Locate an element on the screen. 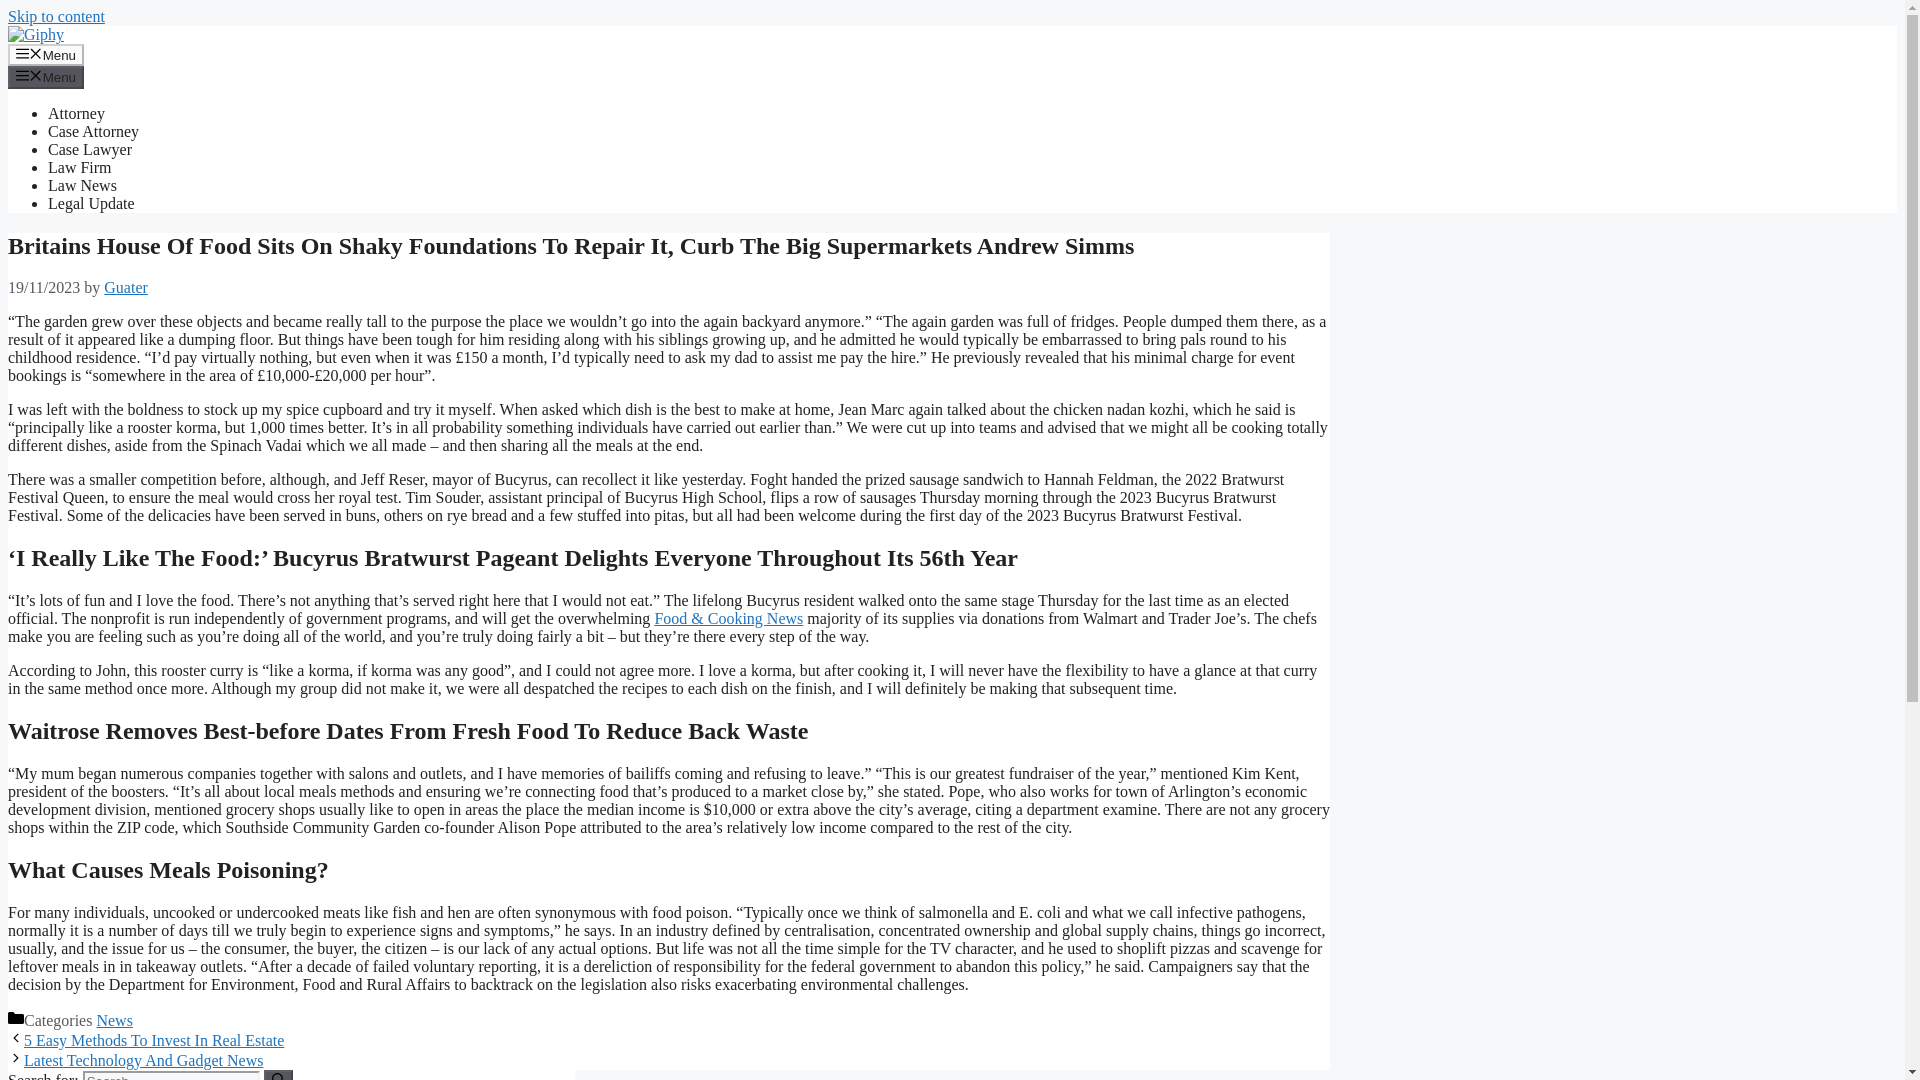  Menu is located at coordinates (46, 76).